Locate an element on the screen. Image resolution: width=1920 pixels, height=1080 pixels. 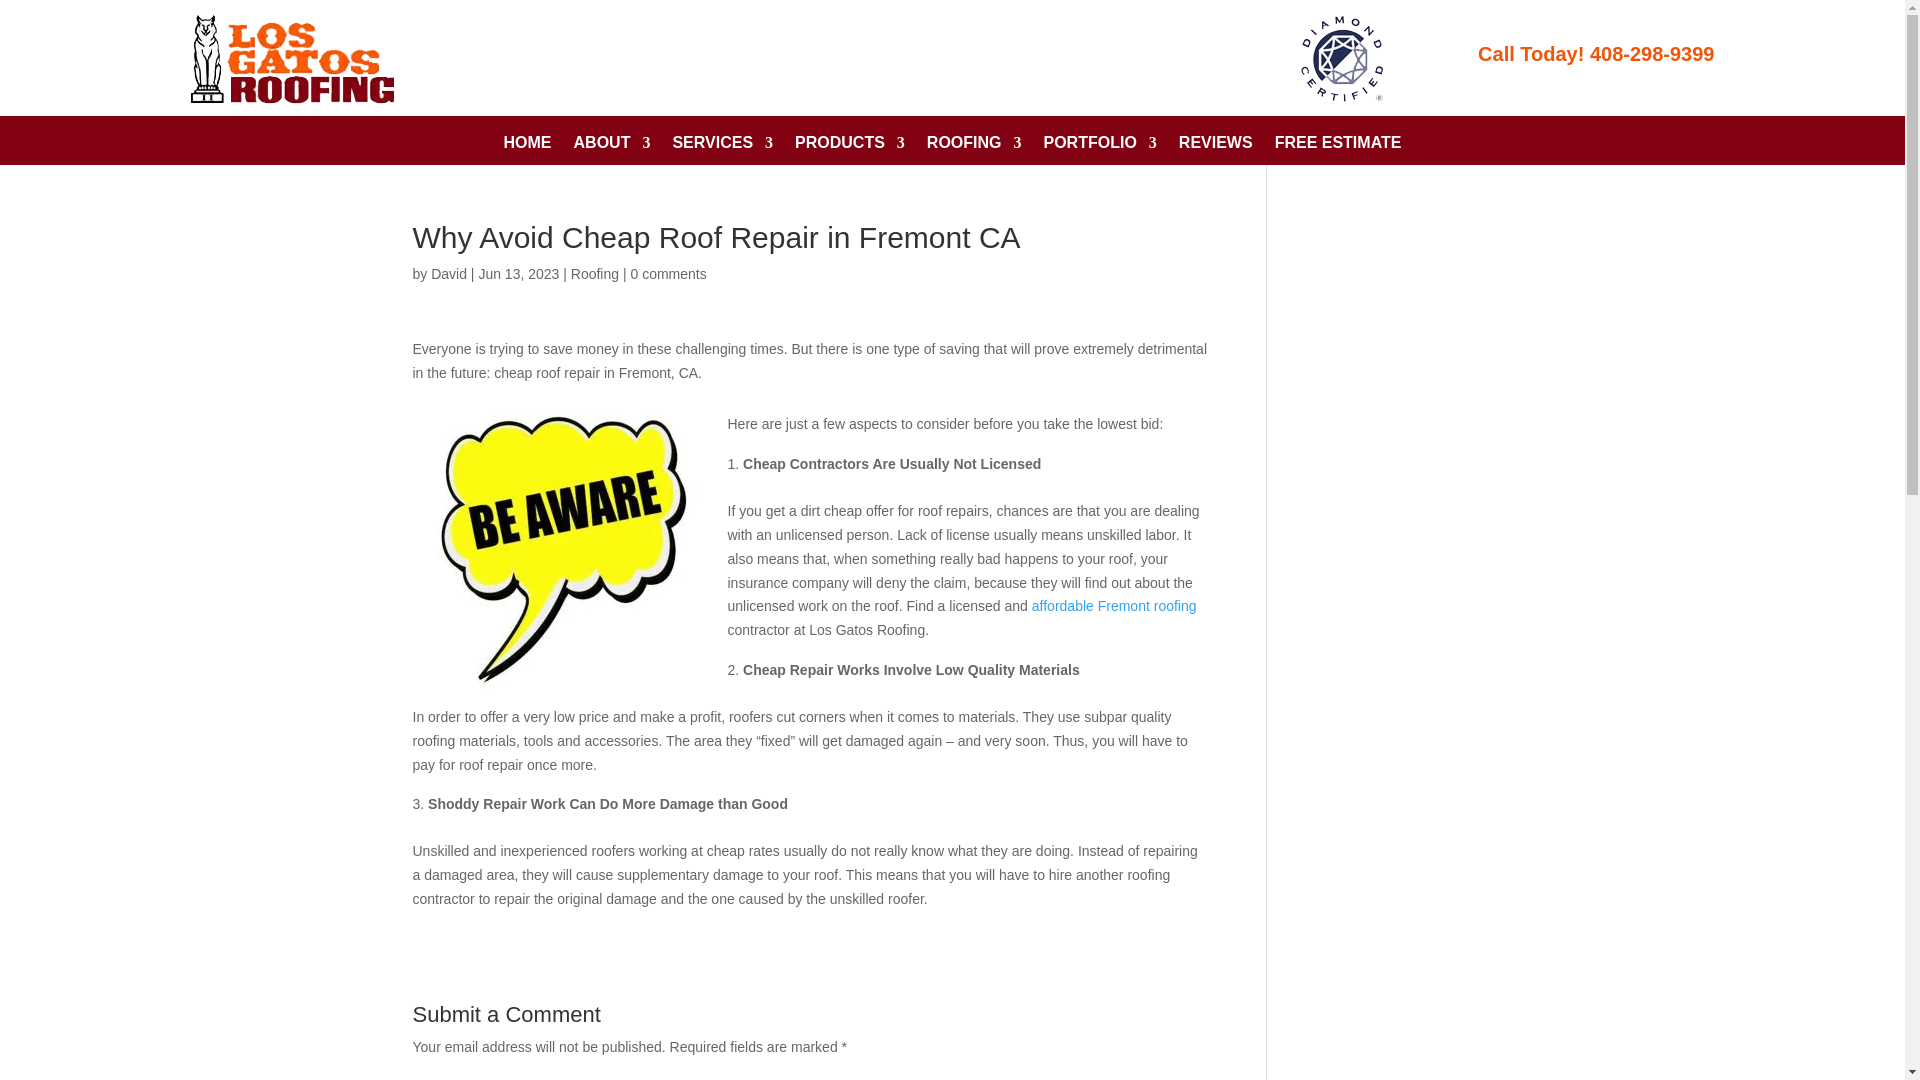
David is located at coordinates (448, 273).